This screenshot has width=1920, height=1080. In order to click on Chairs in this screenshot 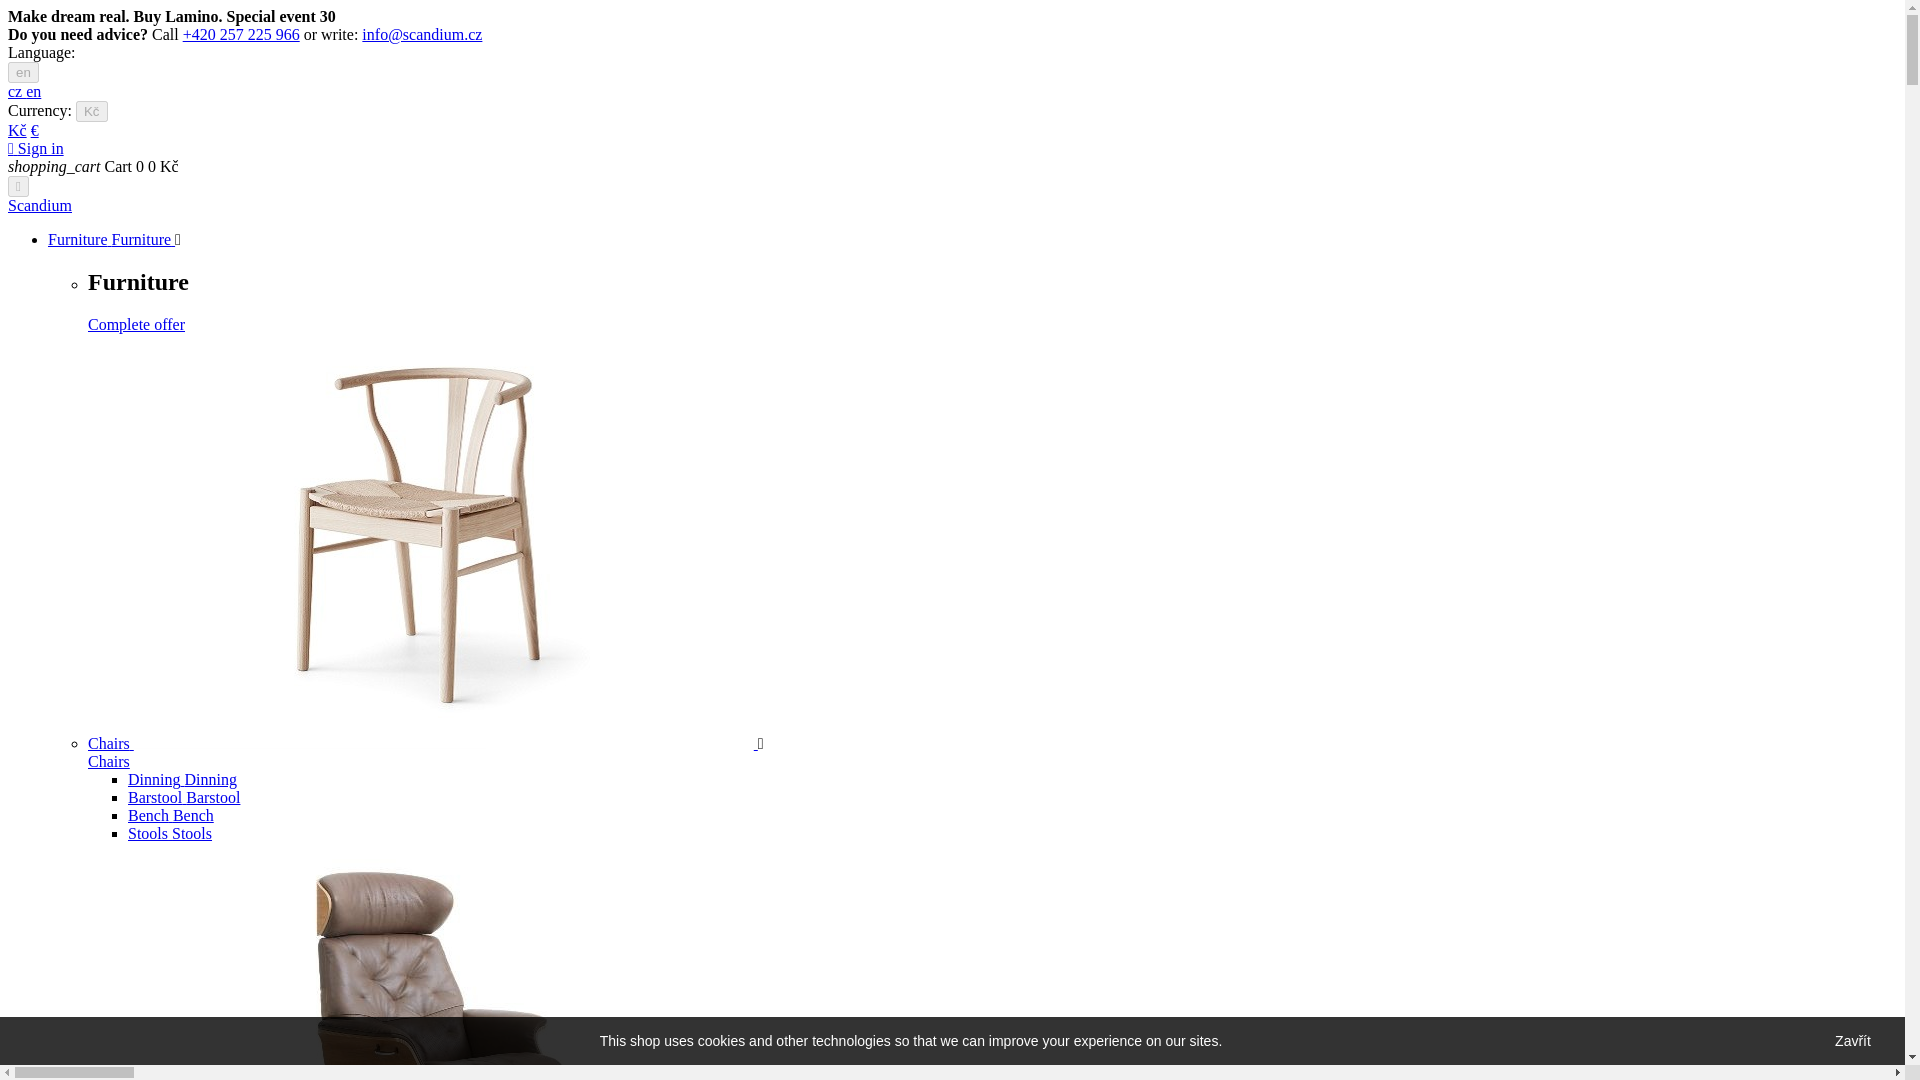, I will do `click(423, 743)`.